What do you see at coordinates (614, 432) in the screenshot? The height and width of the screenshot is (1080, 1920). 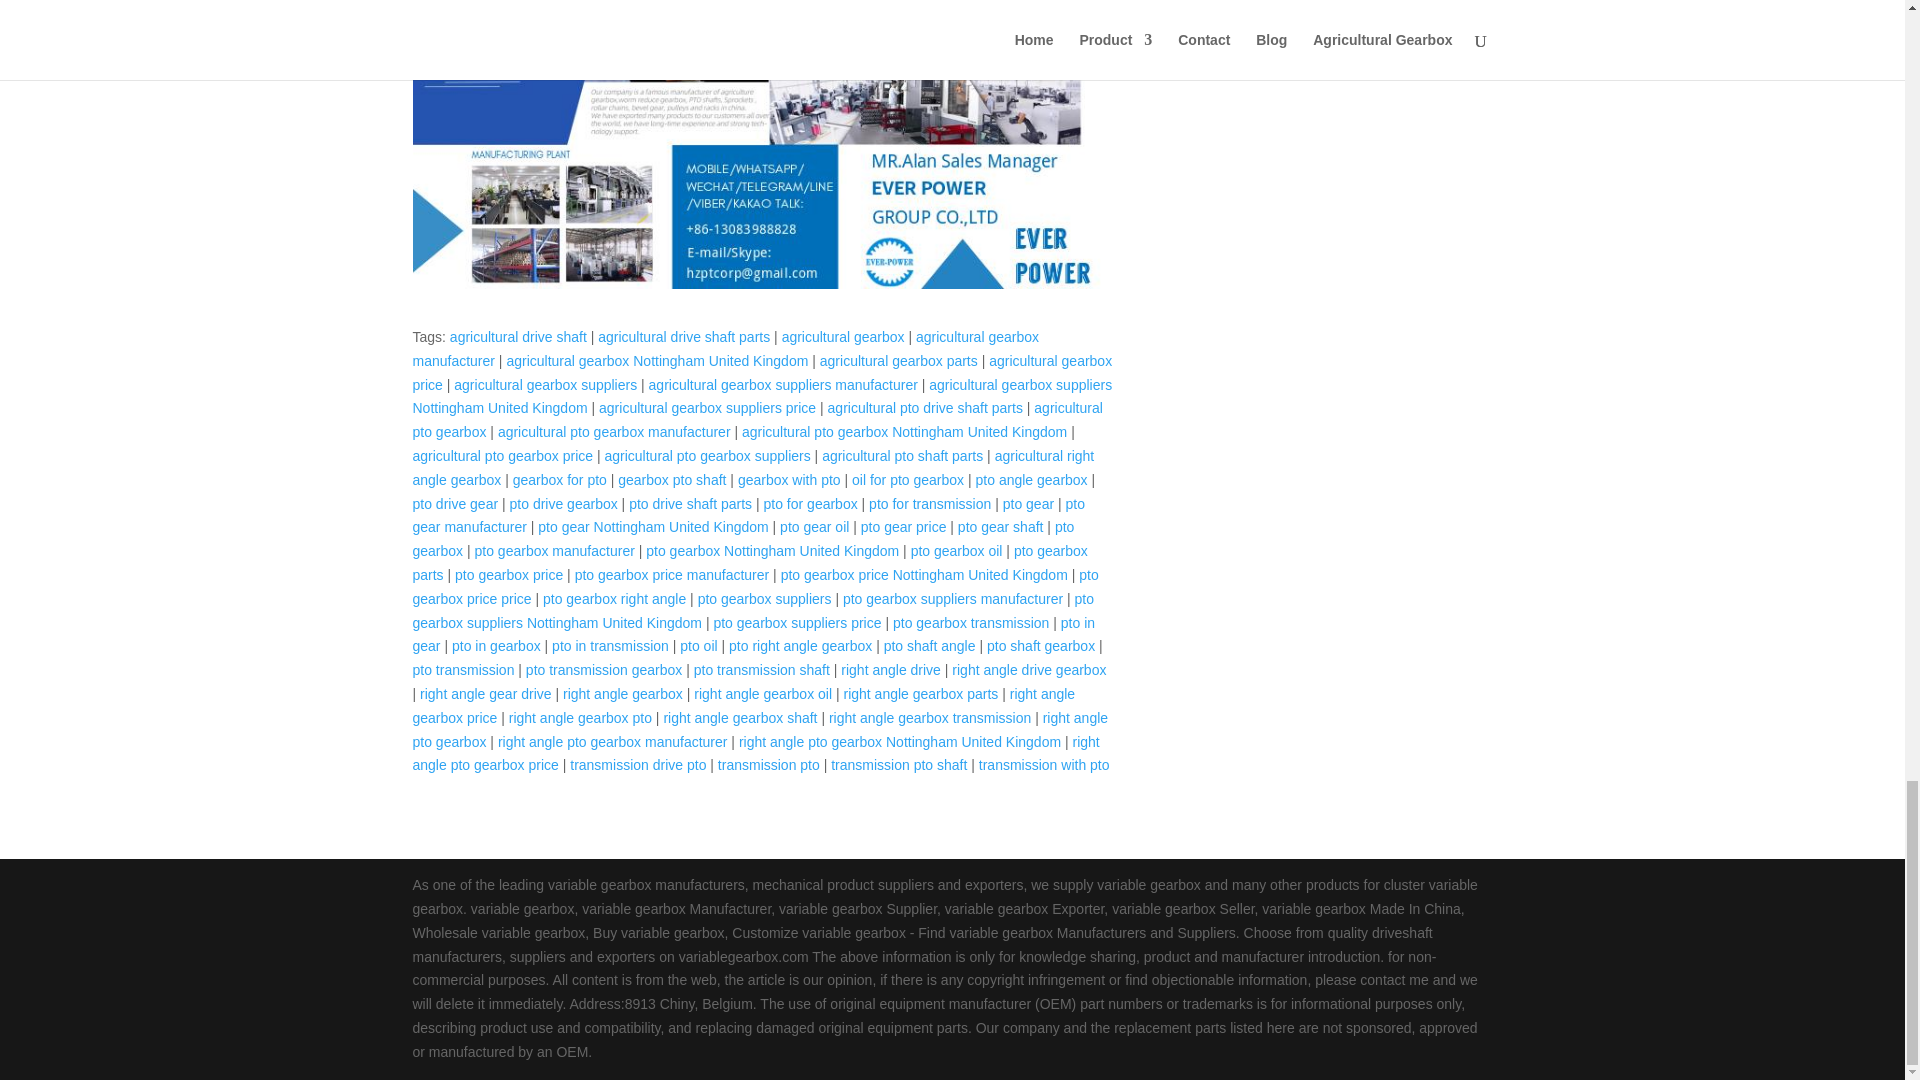 I see `agricultural pto gearbox manufacturer` at bounding box center [614, 432].